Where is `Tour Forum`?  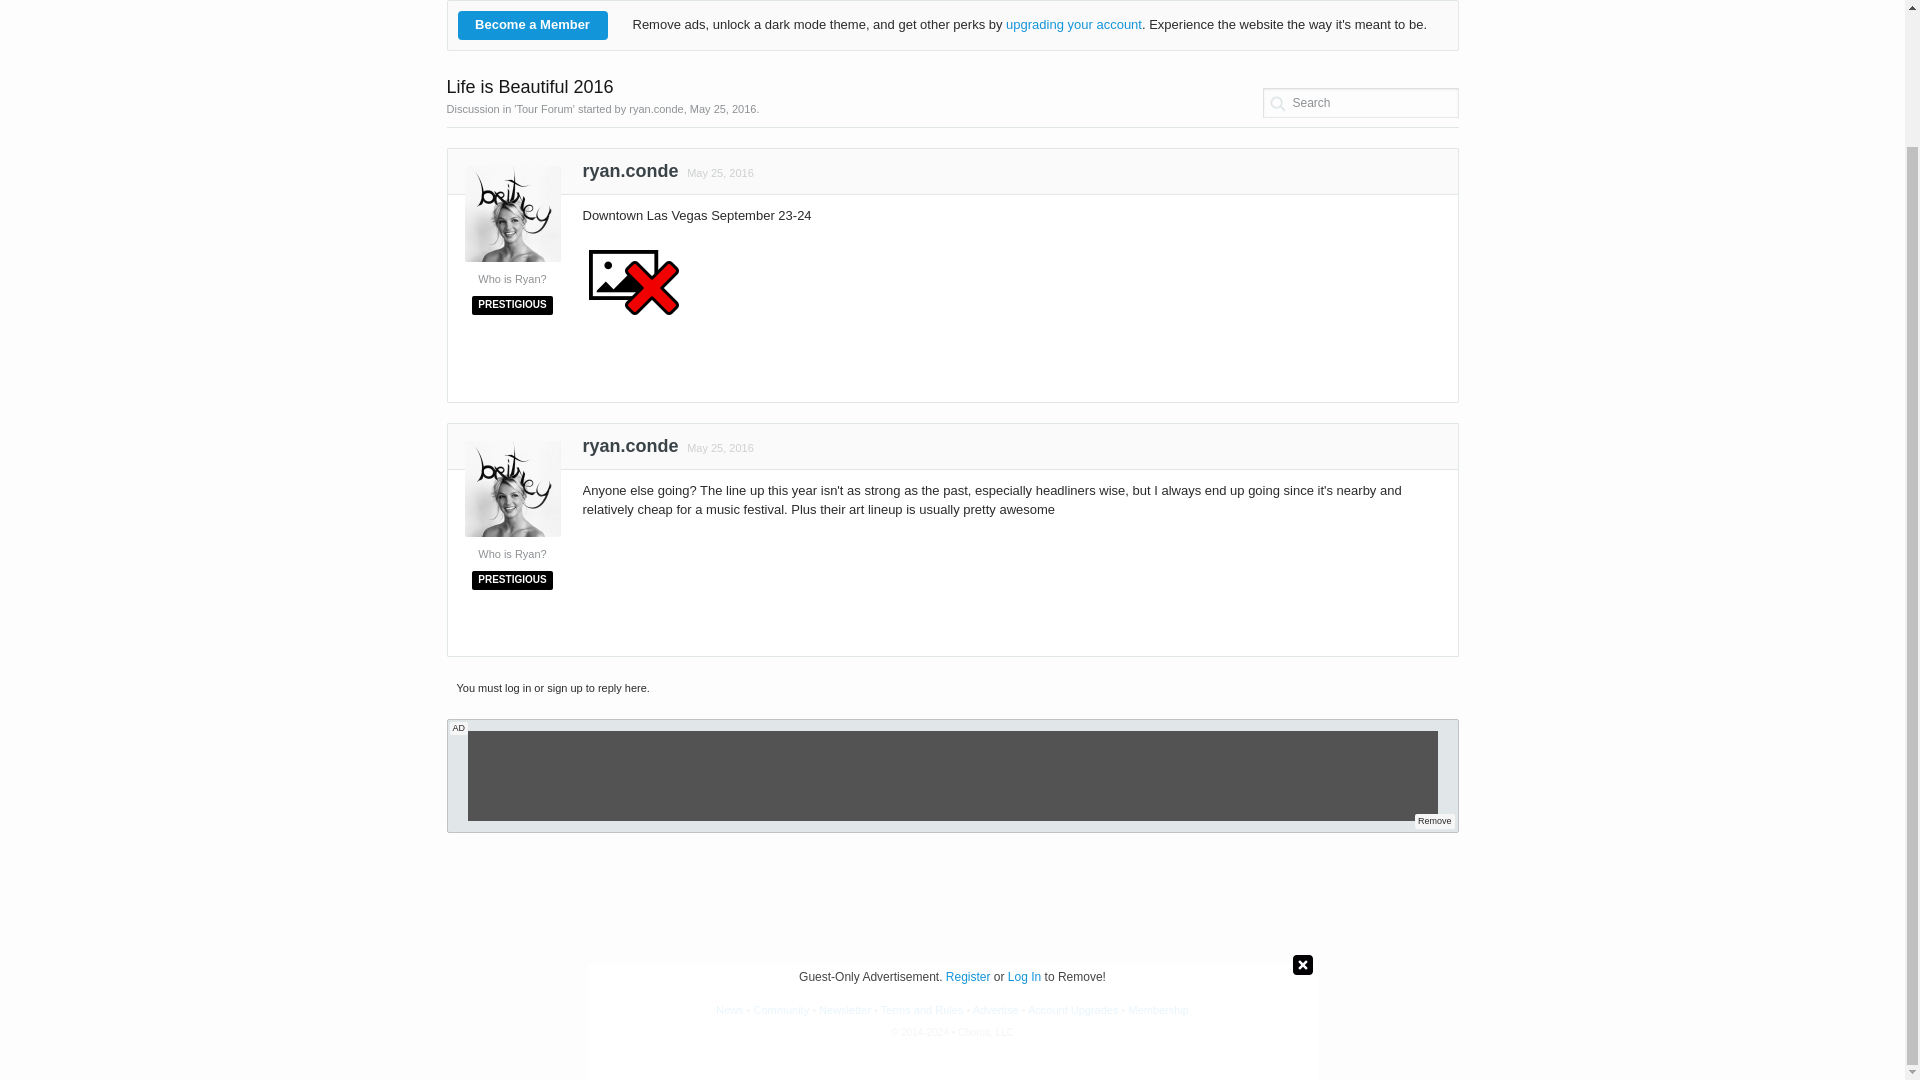
Tour Forum is located at coordinates (544, 108).